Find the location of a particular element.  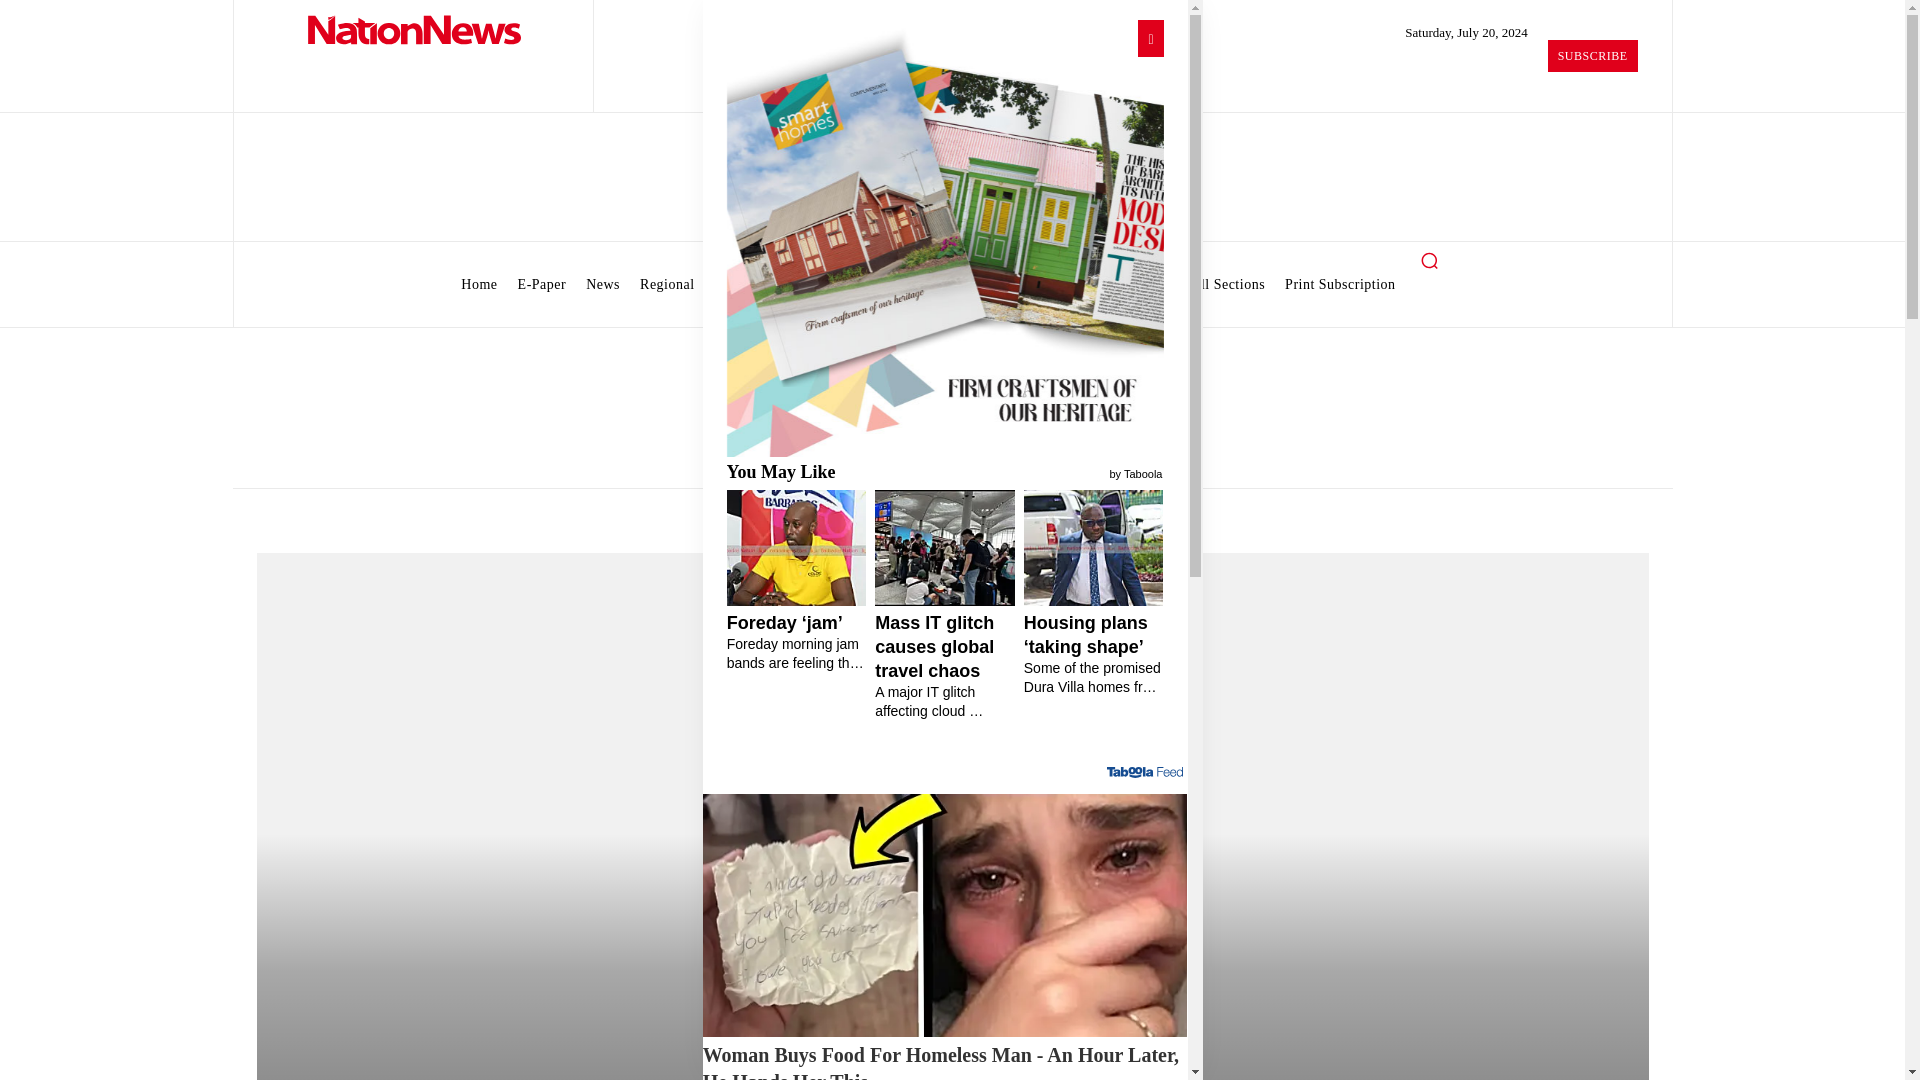

Smart Homes Pop Up is located at coordinates (944, 238).